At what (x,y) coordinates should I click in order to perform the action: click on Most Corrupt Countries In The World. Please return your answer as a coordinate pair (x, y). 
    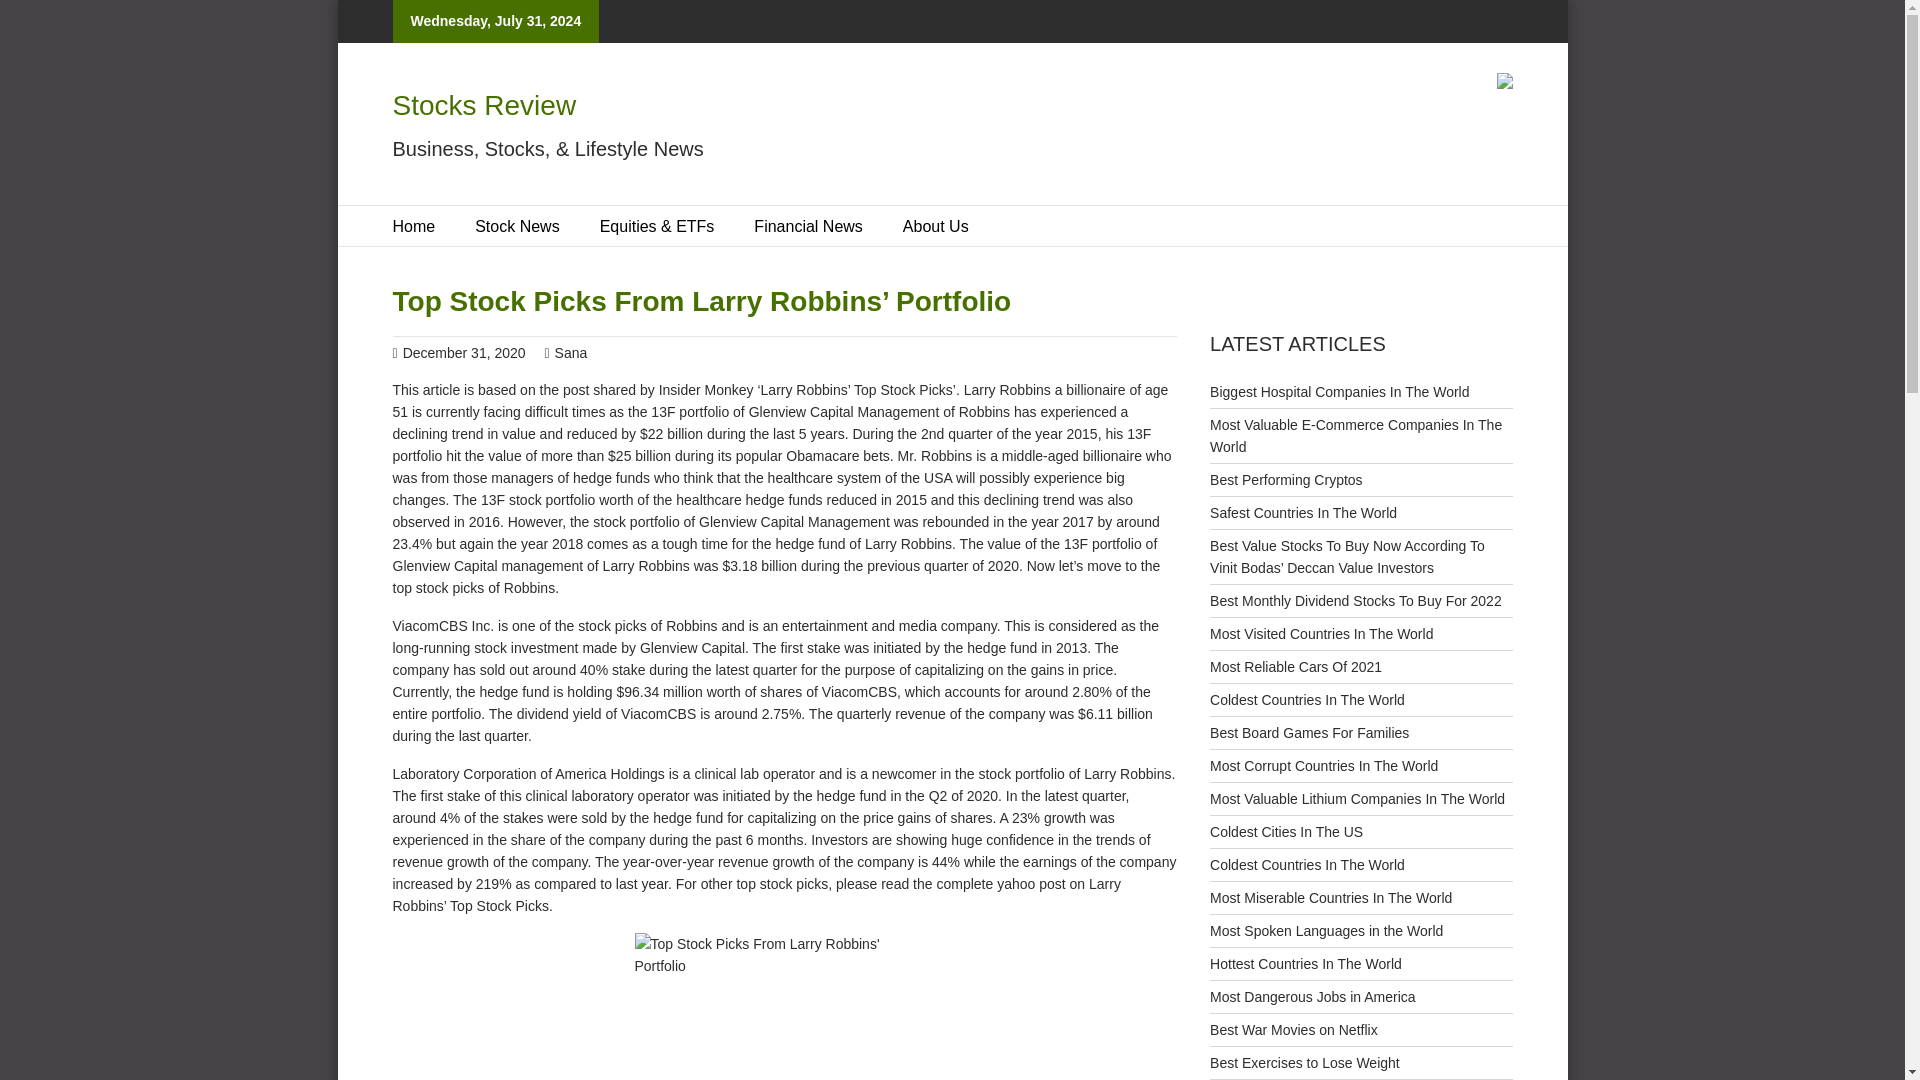
    Looking at the image, I should click on (1324, 766).